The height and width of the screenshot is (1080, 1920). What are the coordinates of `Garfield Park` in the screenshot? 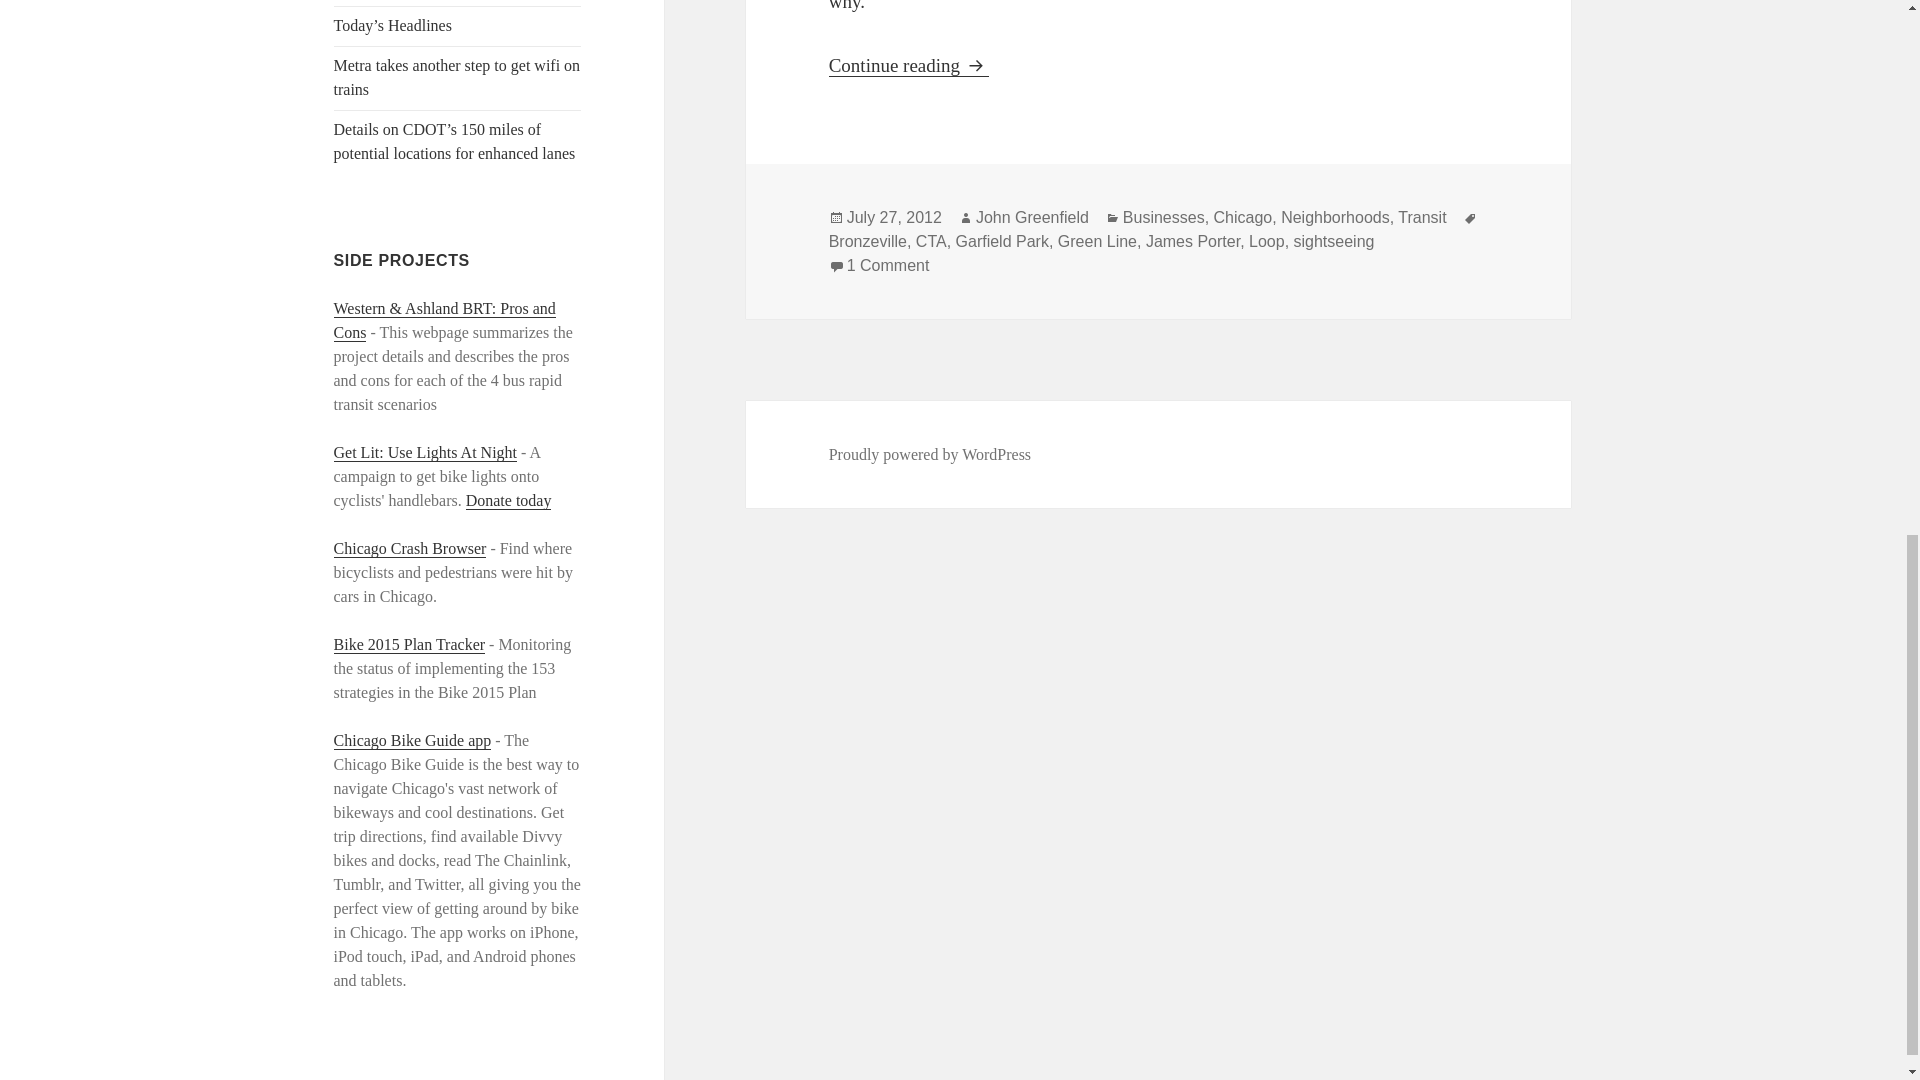 It's located at (1002, 240).